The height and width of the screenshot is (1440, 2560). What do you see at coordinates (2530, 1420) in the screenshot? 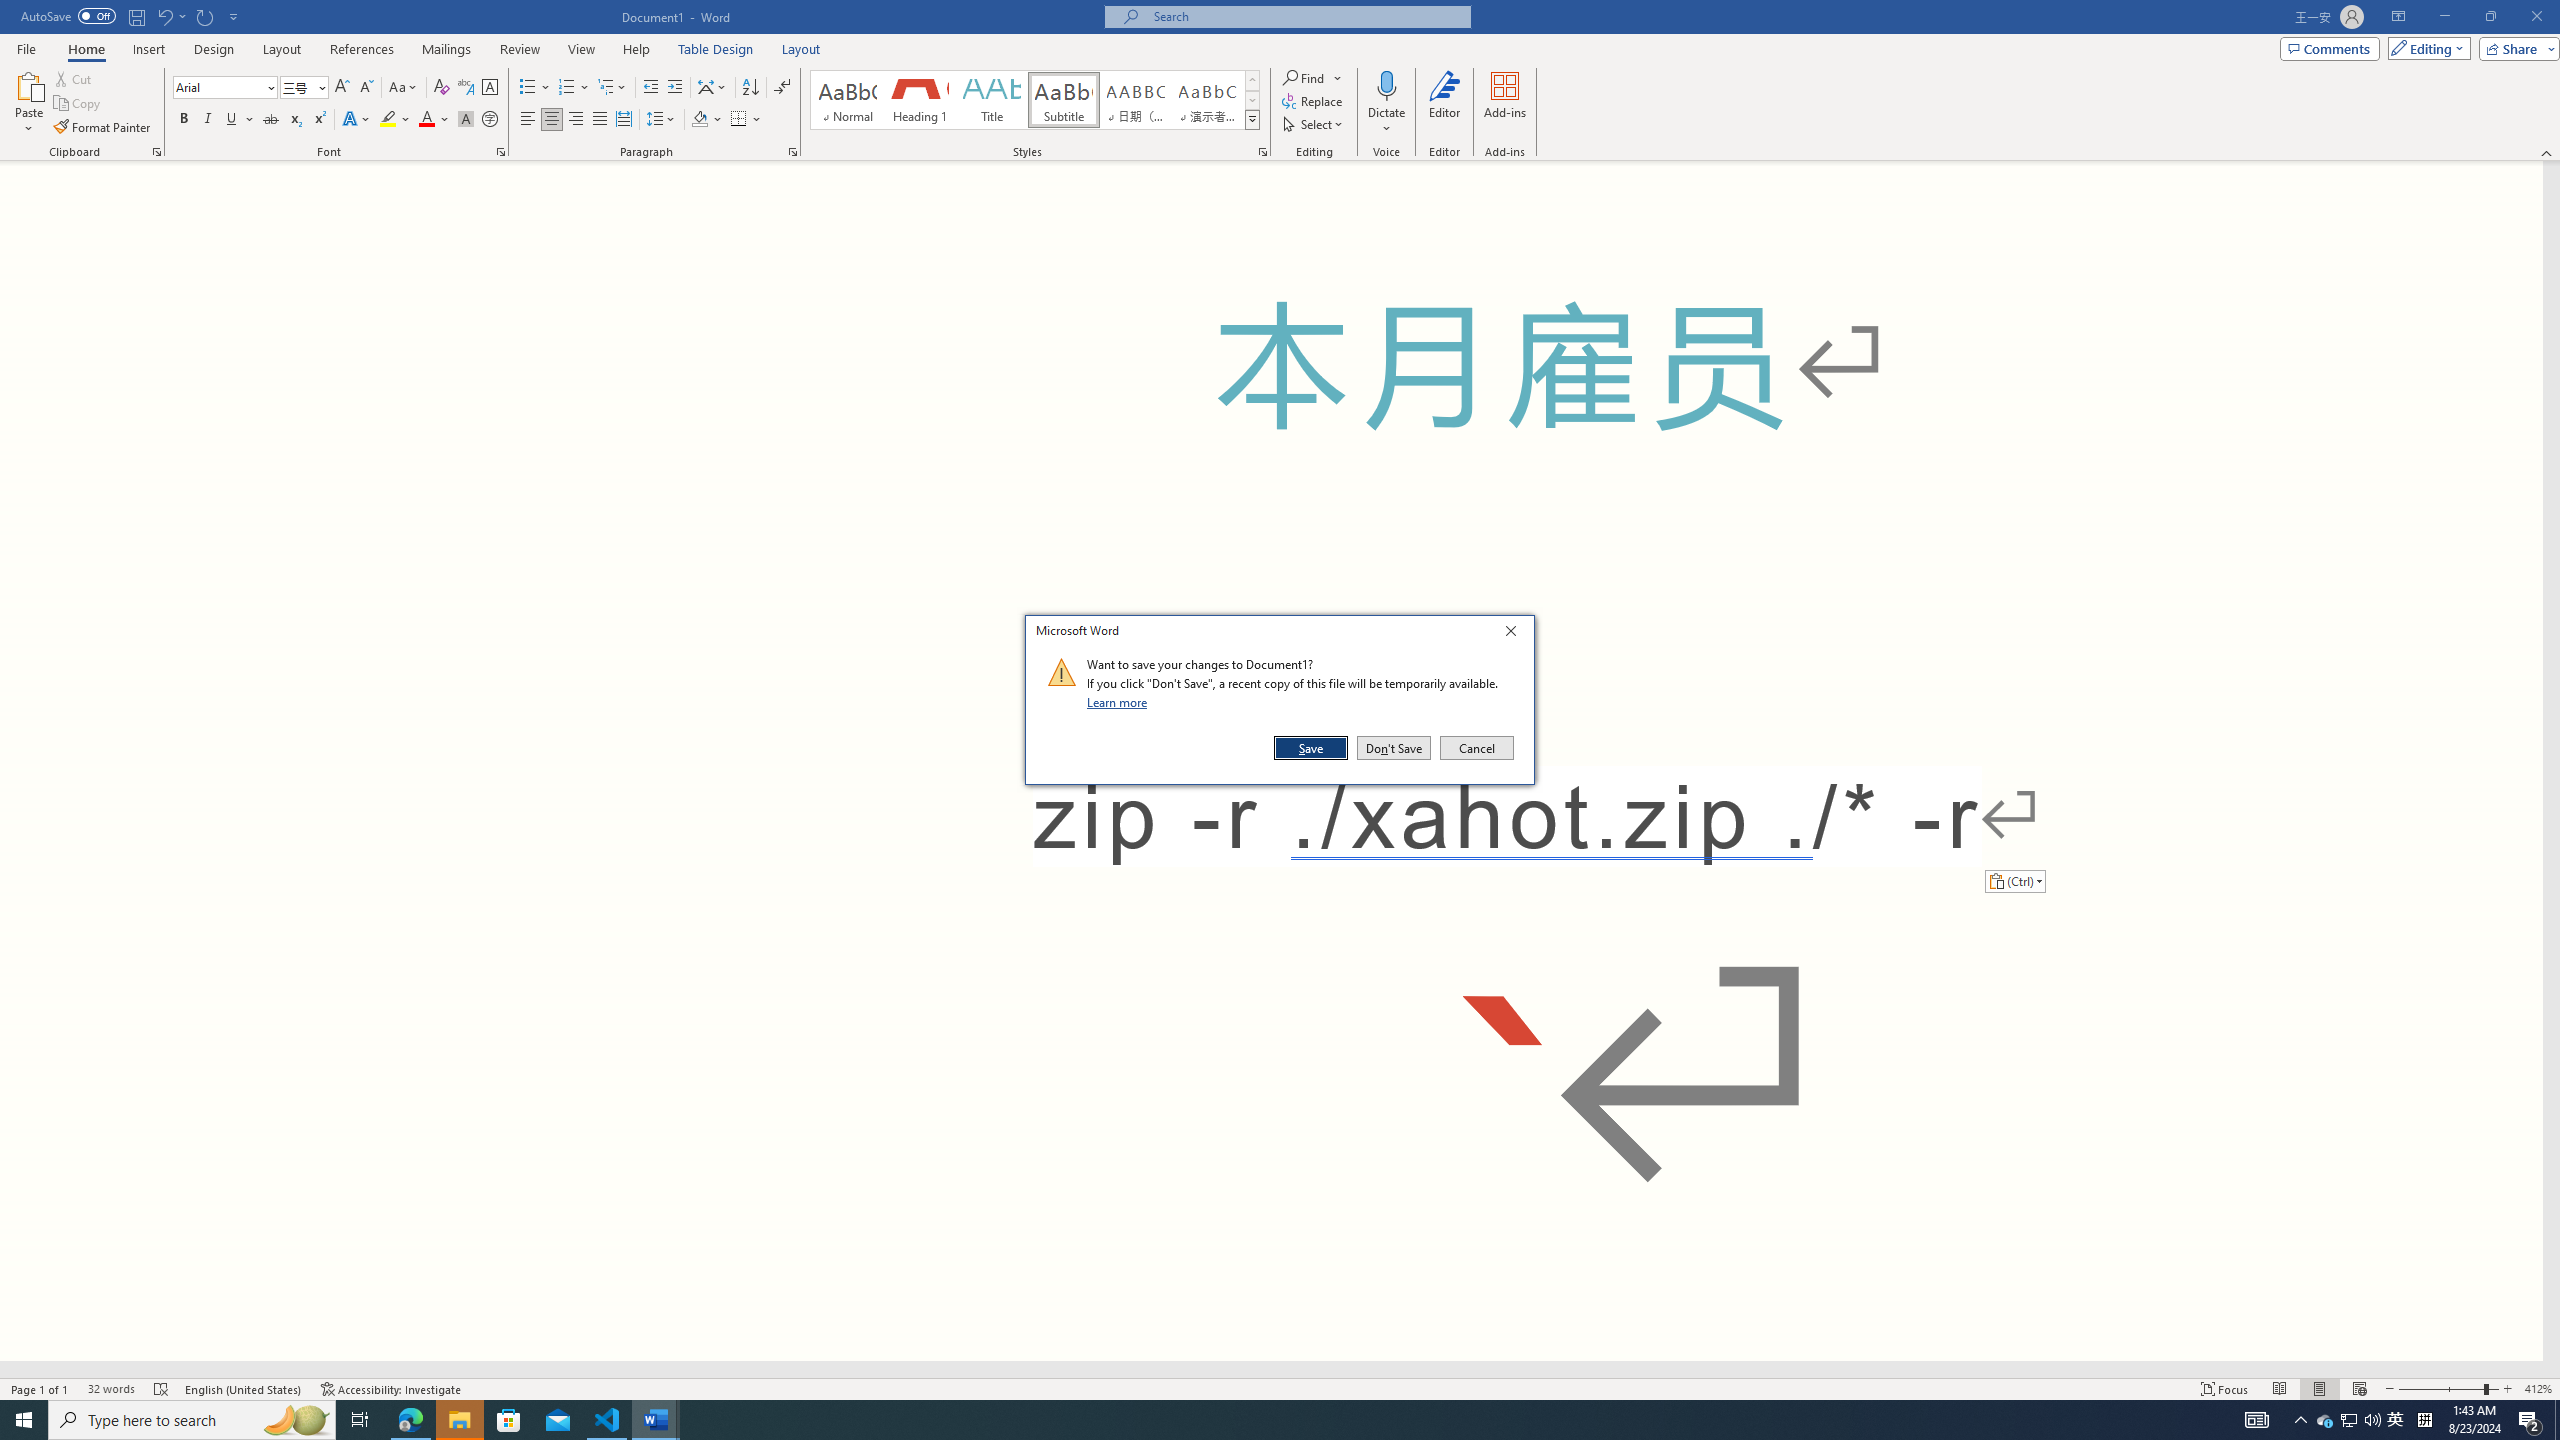
I see `Action Center, 2 new notifications` at bounding box center [2530, 1420].